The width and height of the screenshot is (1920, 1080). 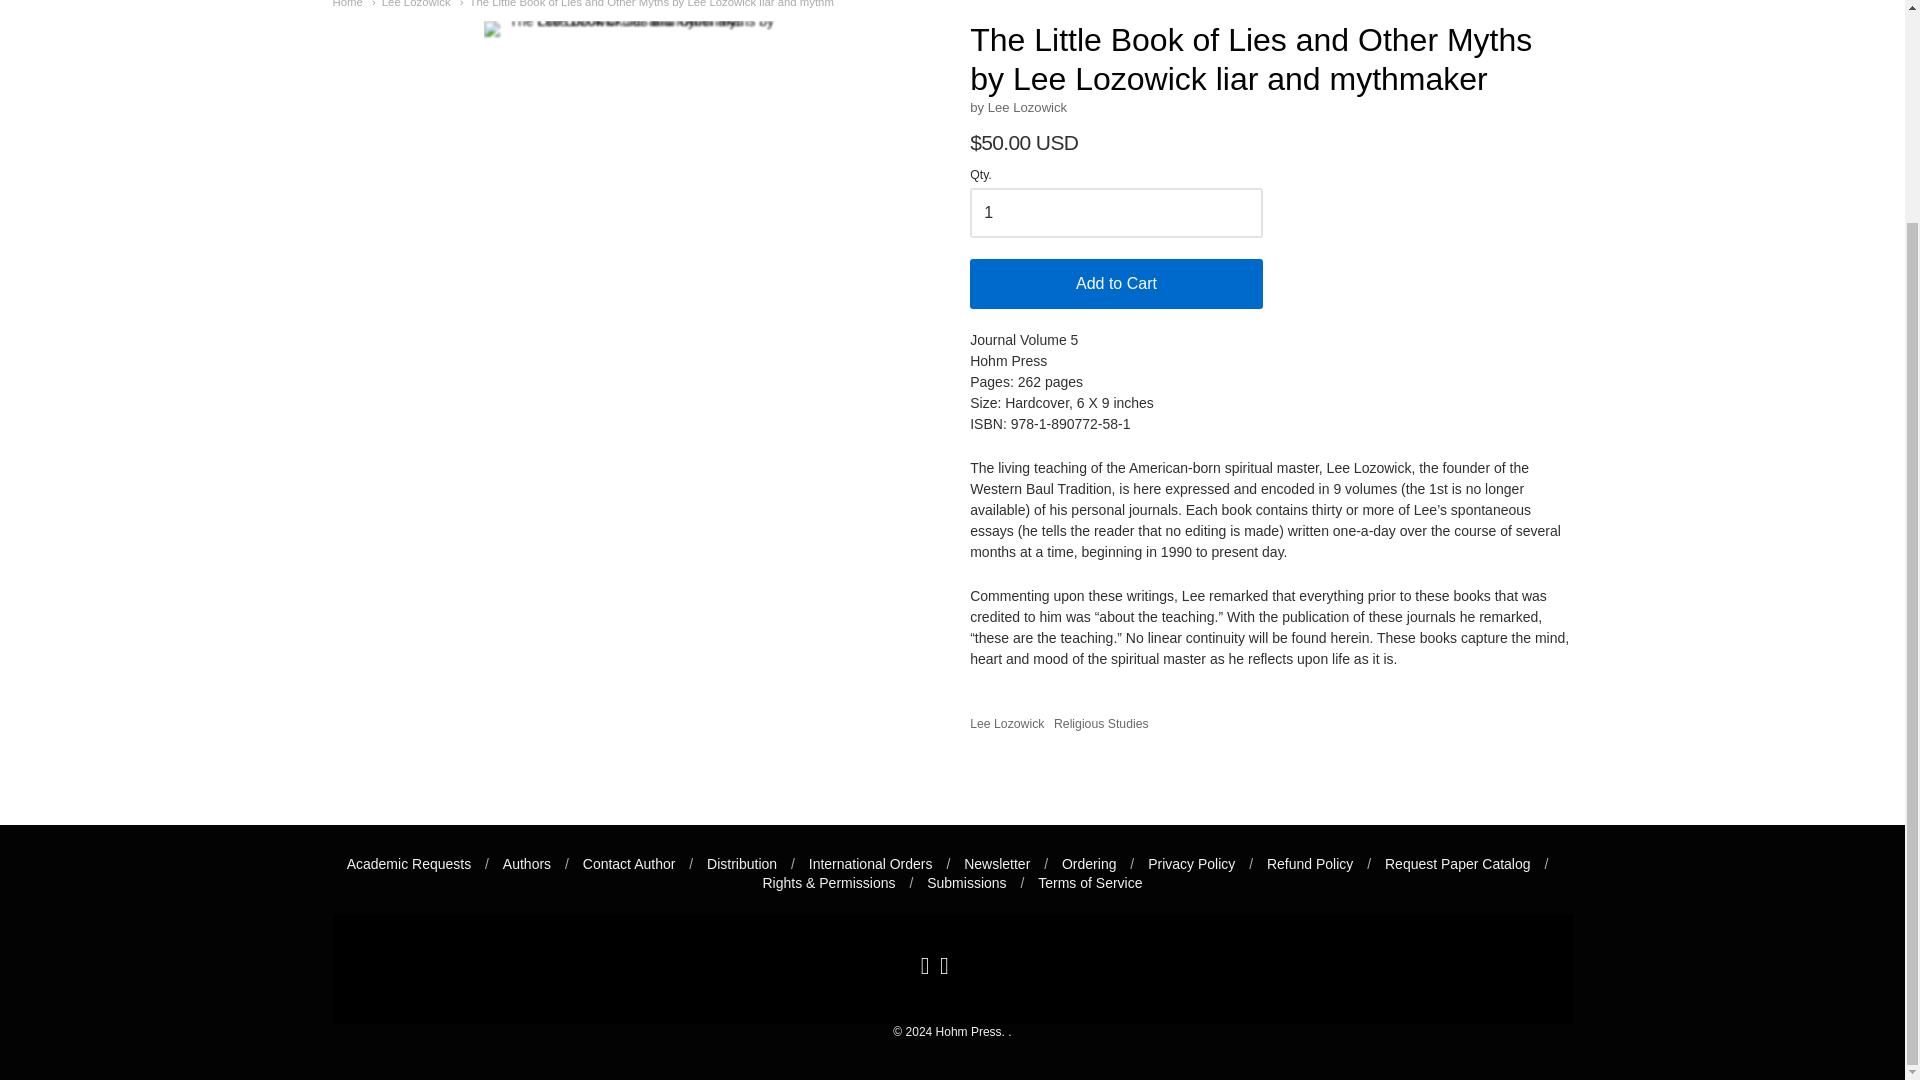 I want to click on Show products matching tag Lee Lozowick, so click(x=1006, y=724).